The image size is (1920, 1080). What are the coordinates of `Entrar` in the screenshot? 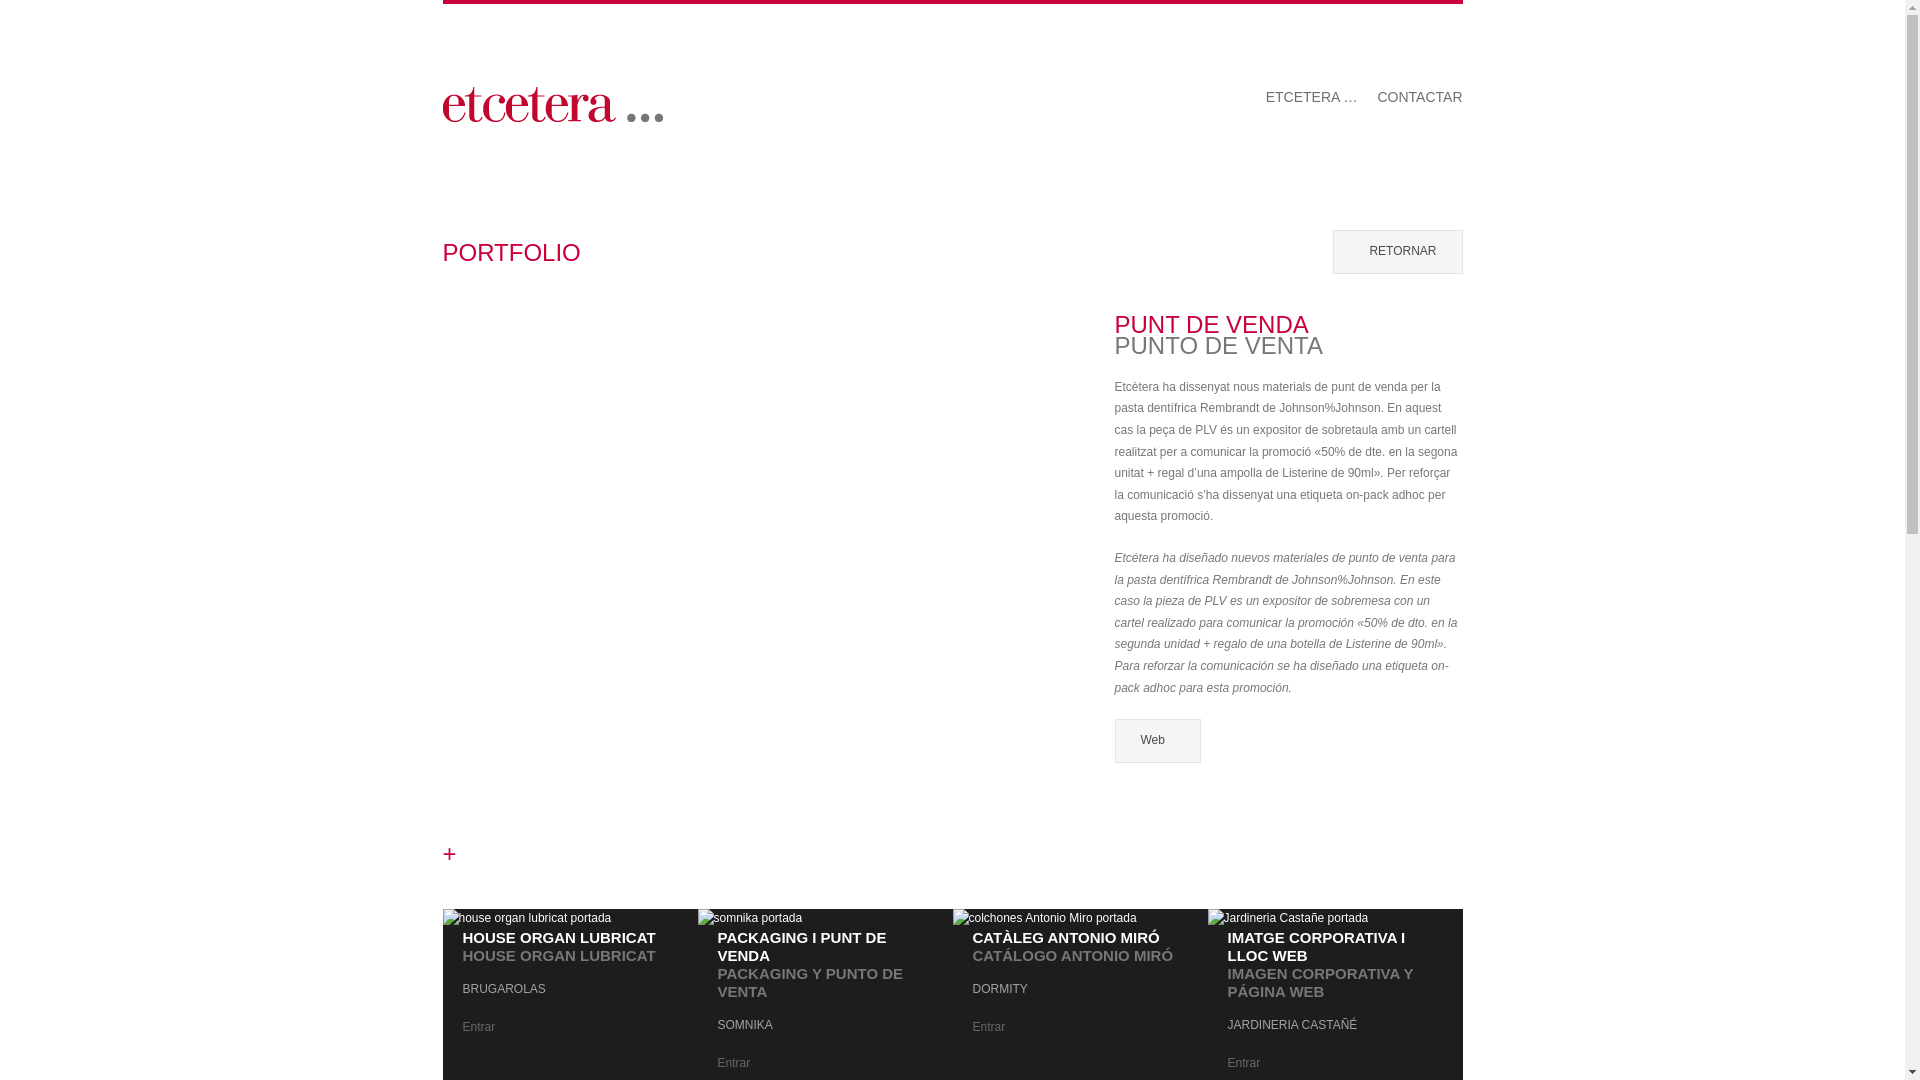 It's located at (734, 1063).